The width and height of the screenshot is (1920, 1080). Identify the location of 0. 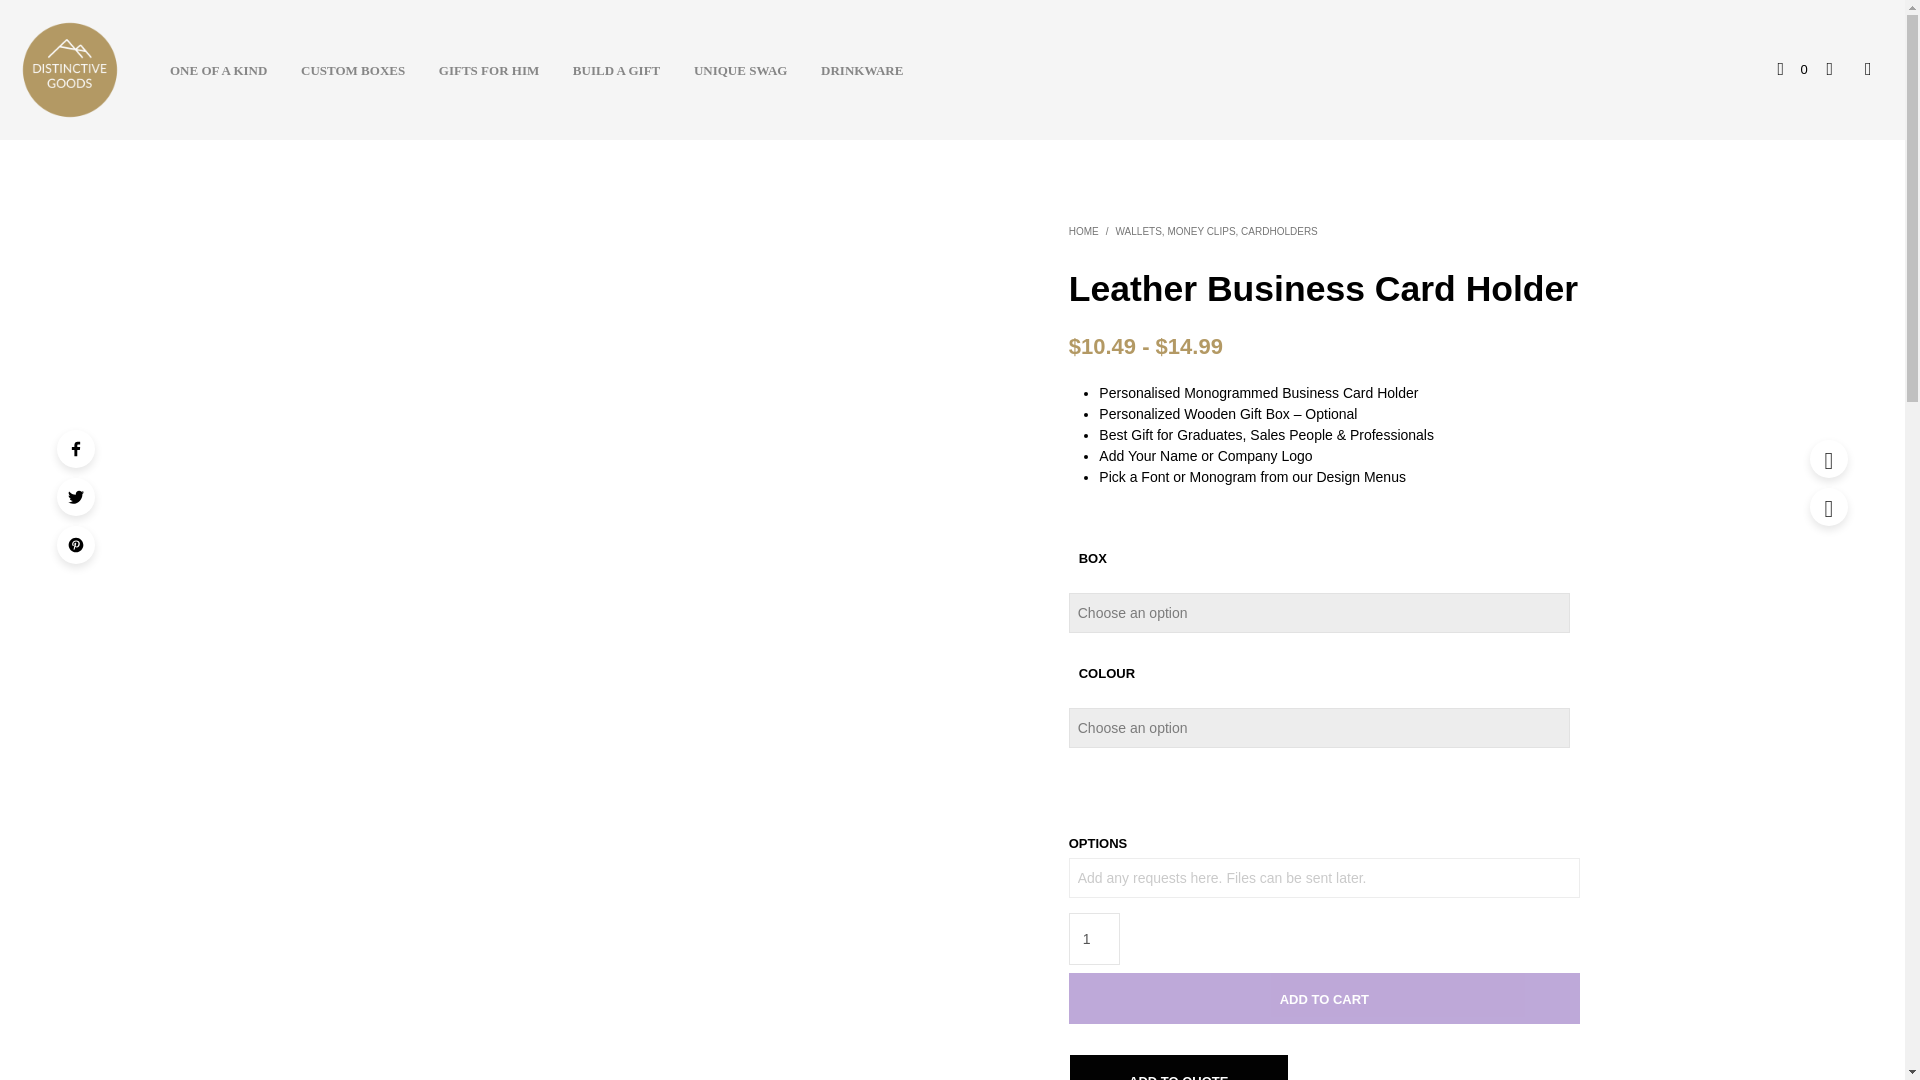
(1792, 70).